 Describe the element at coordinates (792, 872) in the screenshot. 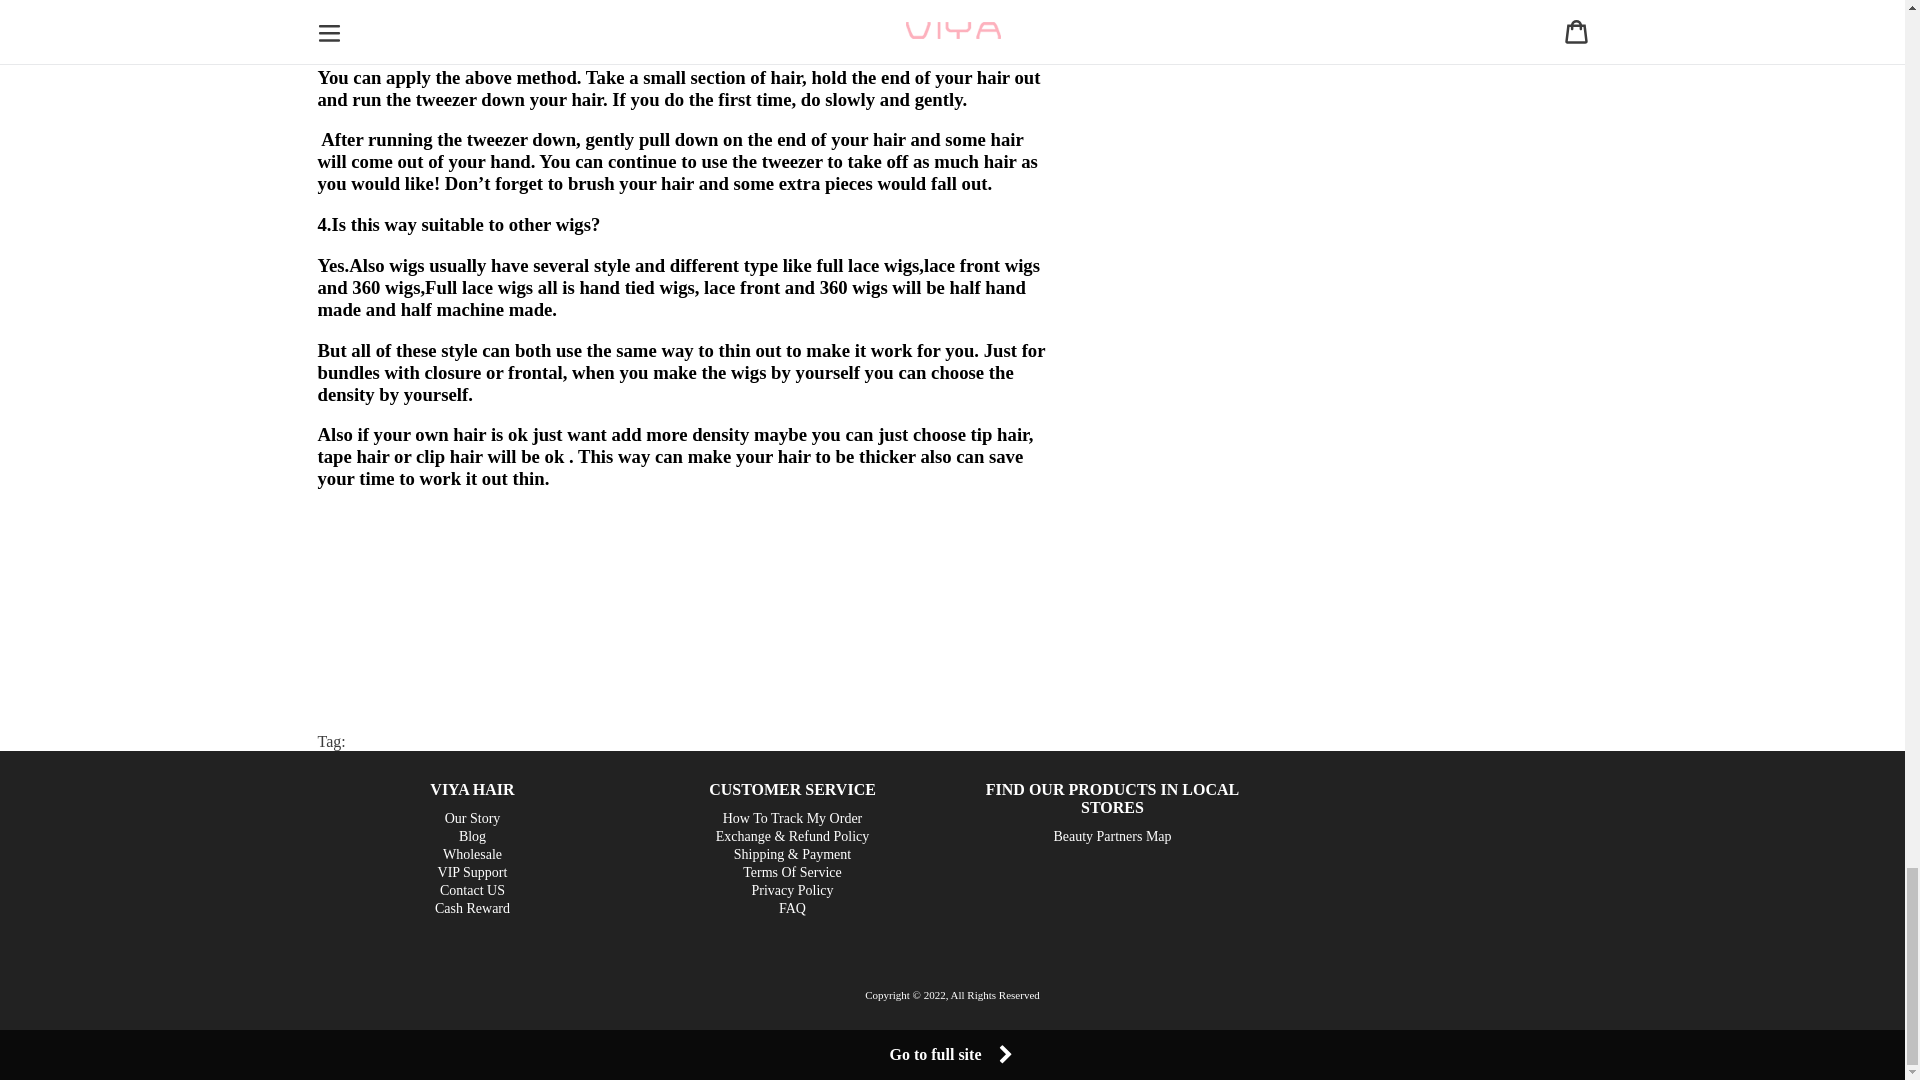

I see `Terms Of Service` at that location.